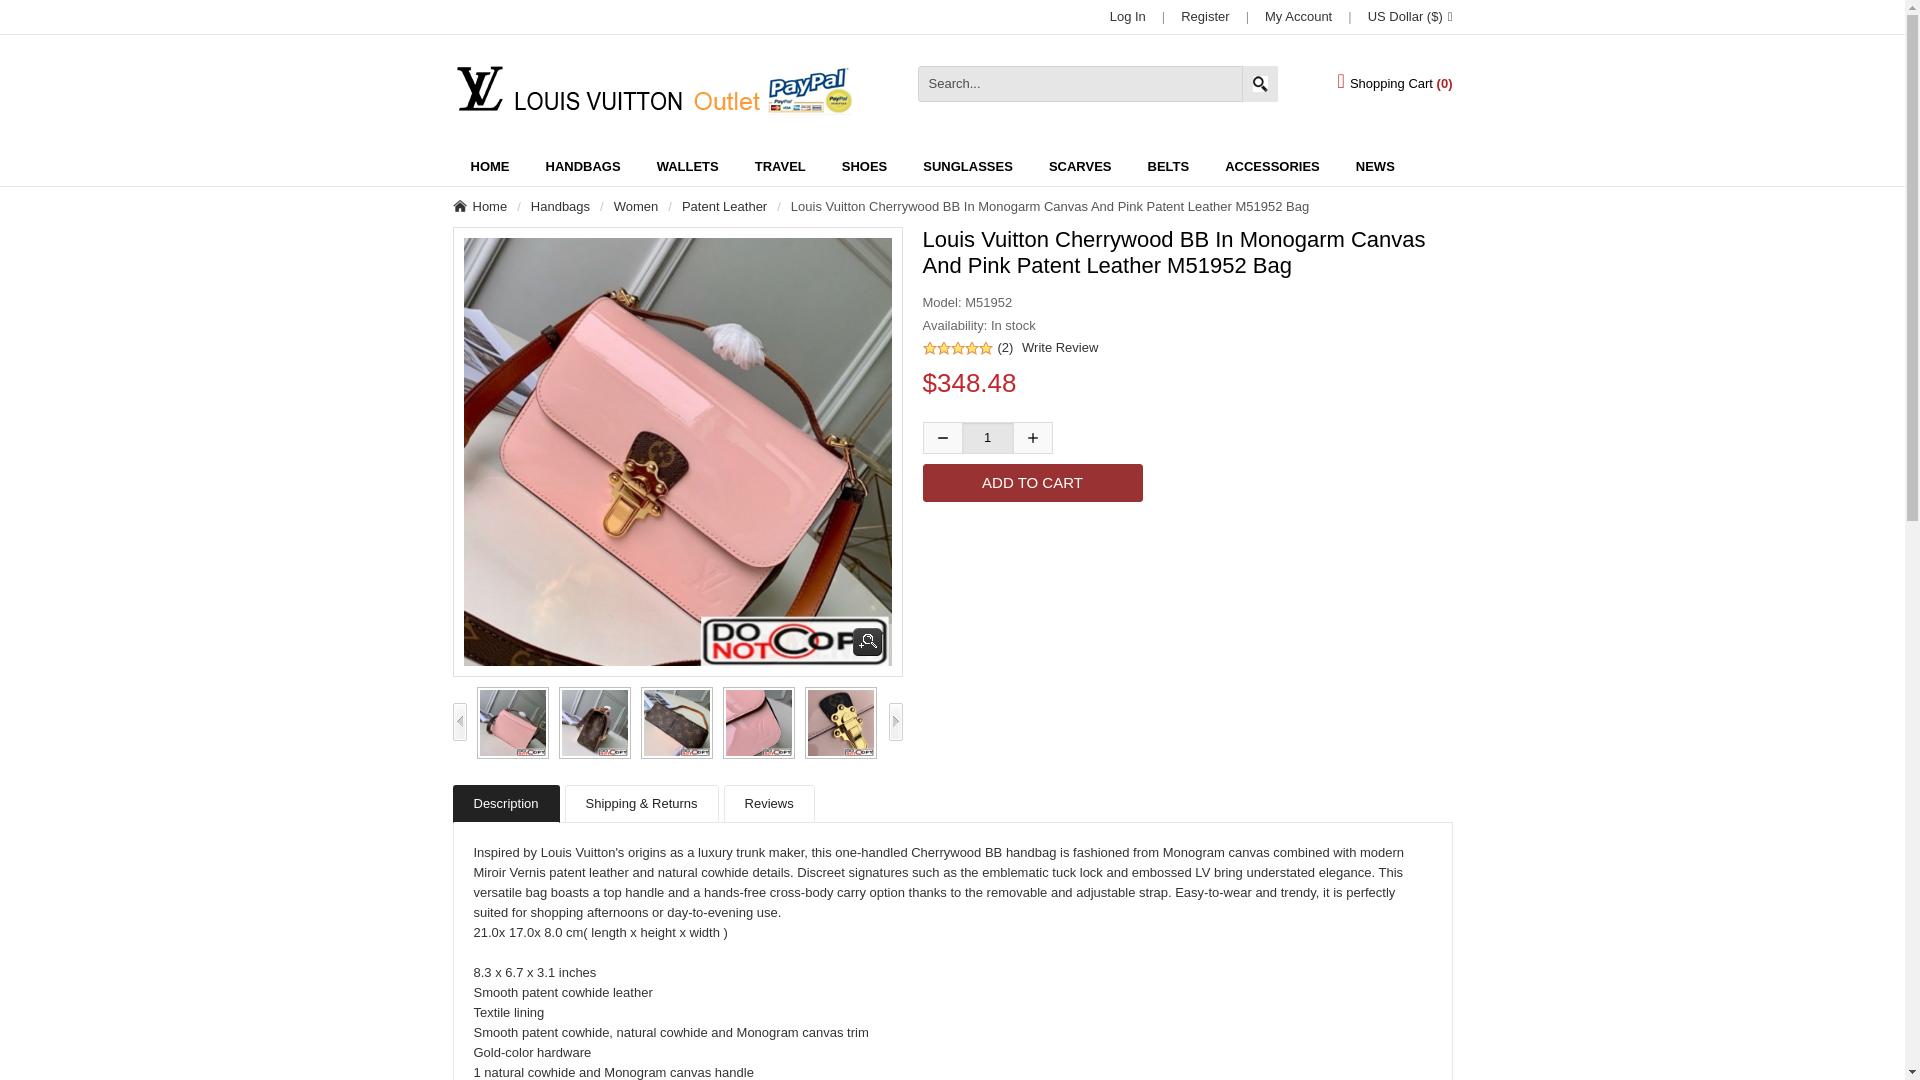  Describe the element at coordinates (1128, 16) in the screenshot. I see `Log In` at that location.